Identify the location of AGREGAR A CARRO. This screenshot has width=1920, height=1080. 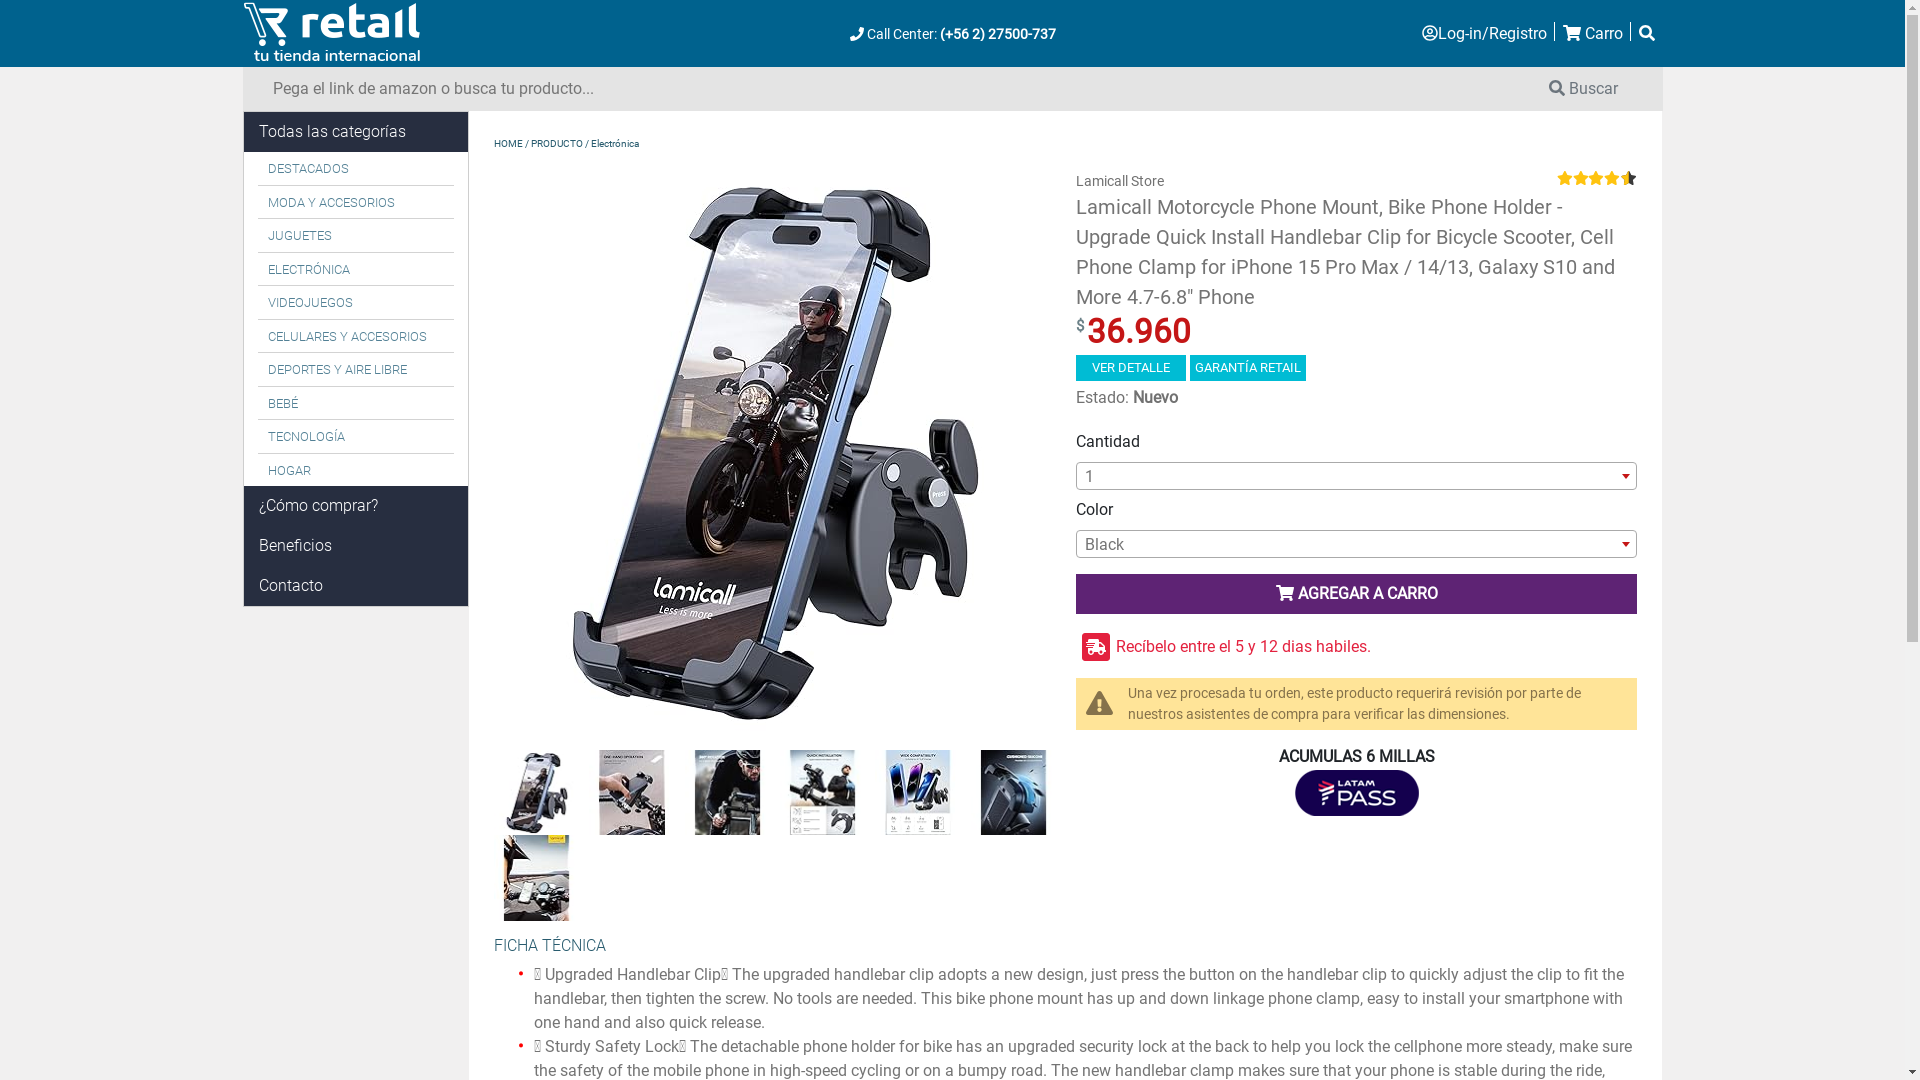
(1357, 594).